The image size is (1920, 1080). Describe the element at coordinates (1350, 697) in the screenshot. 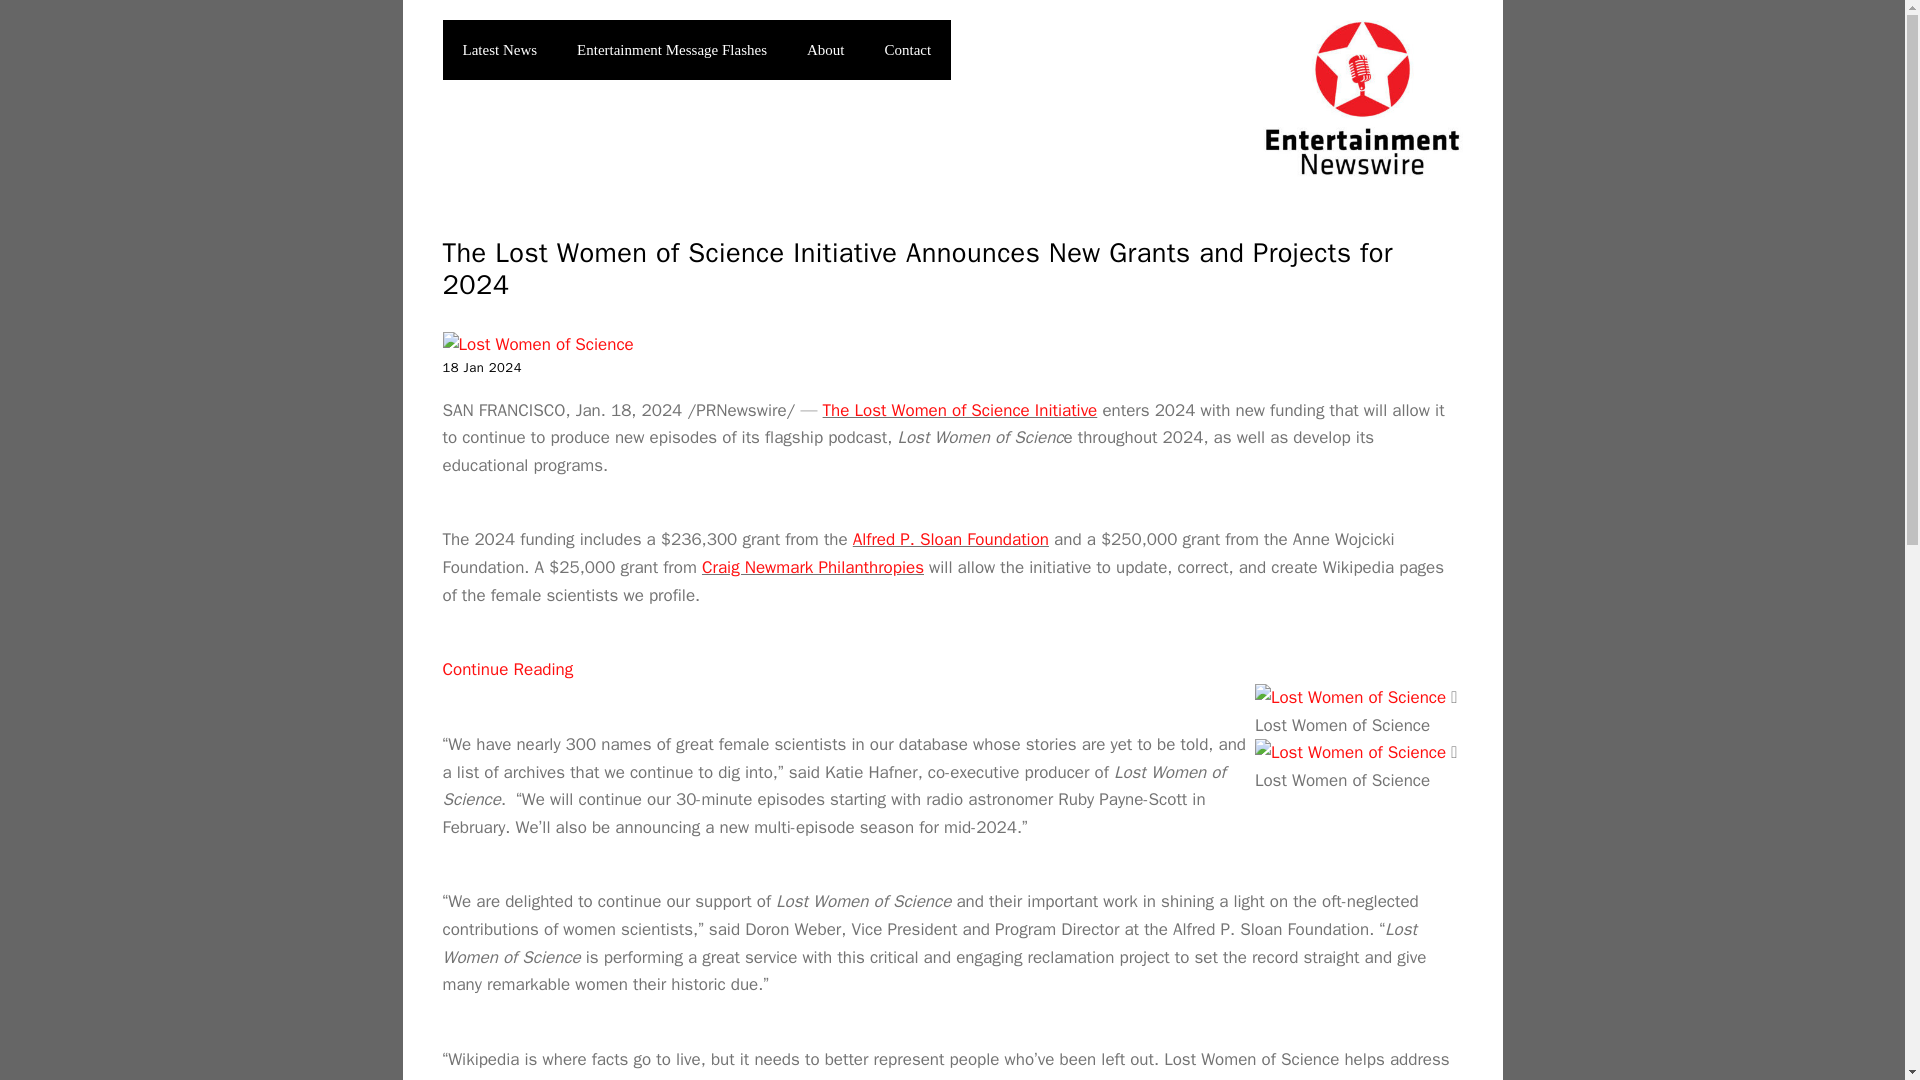

I see `Lost Women of Science` at that location.